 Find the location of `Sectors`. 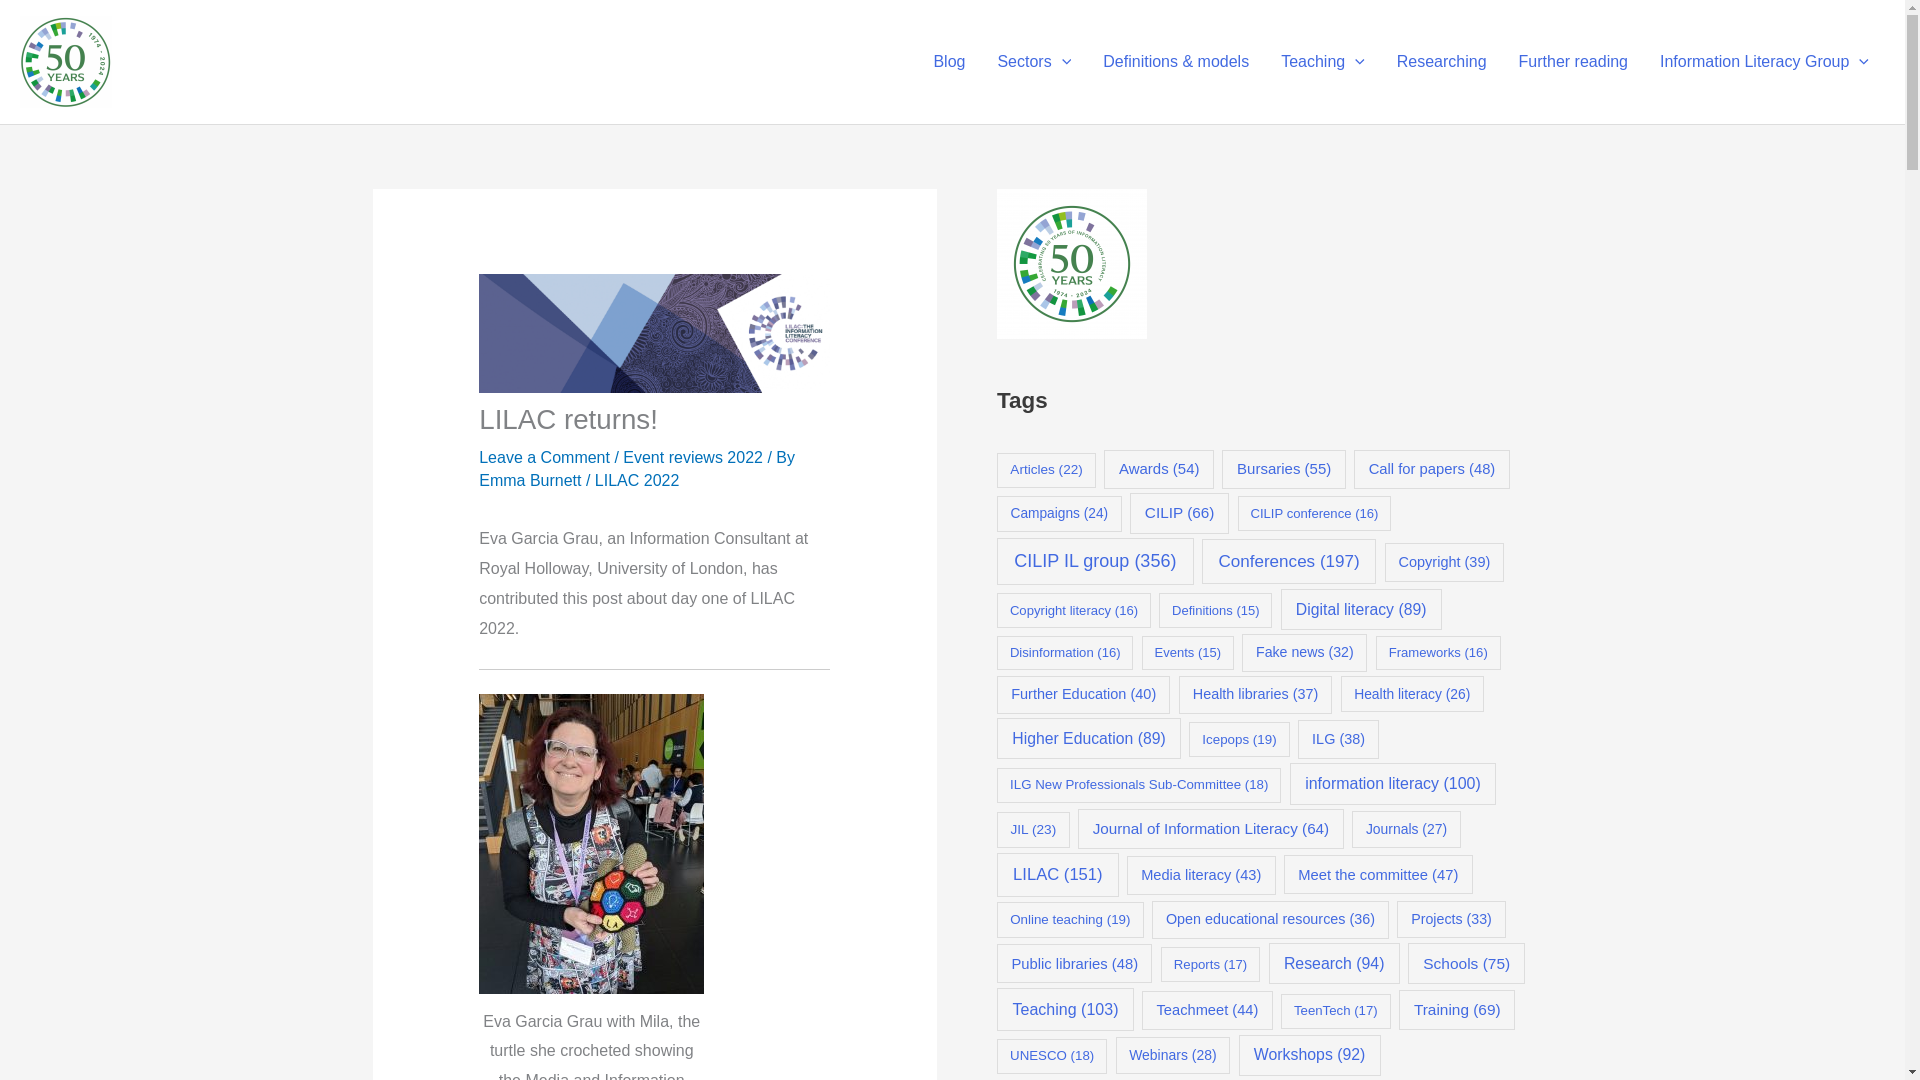

Sectors is located at coordinates (1034, 62).